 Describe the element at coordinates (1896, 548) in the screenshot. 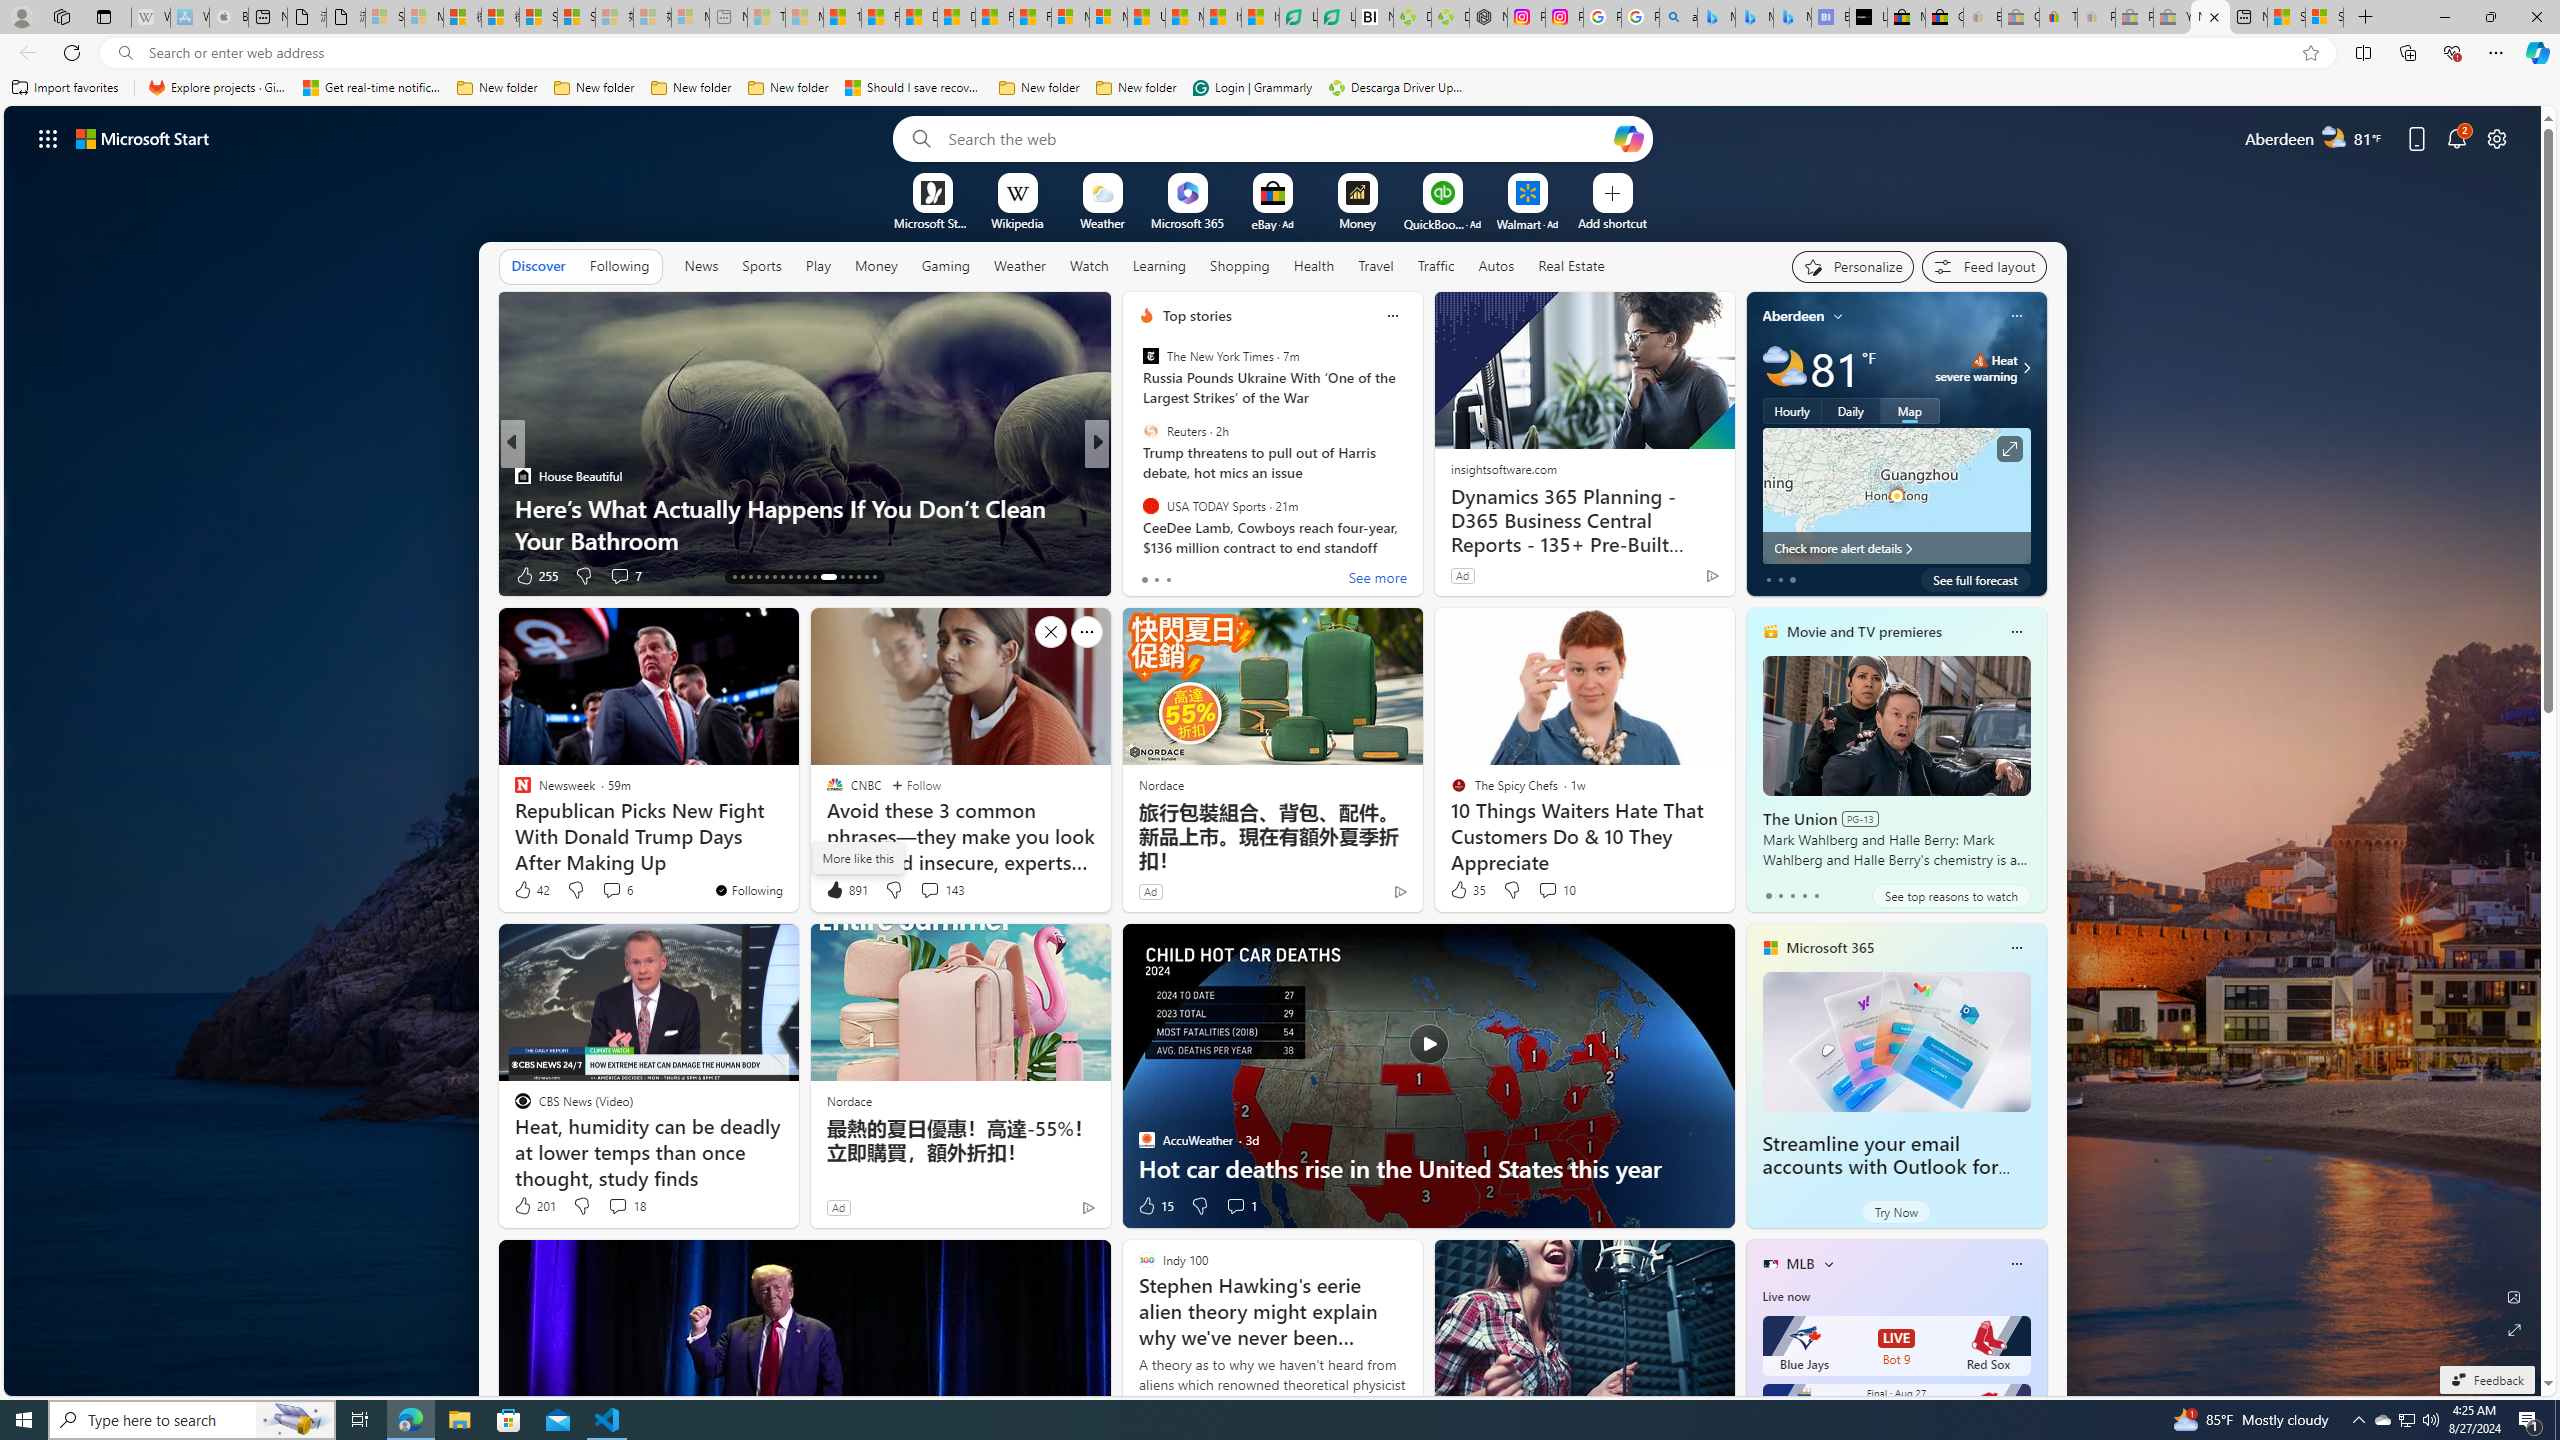

I see `Check more alert details` at that location.